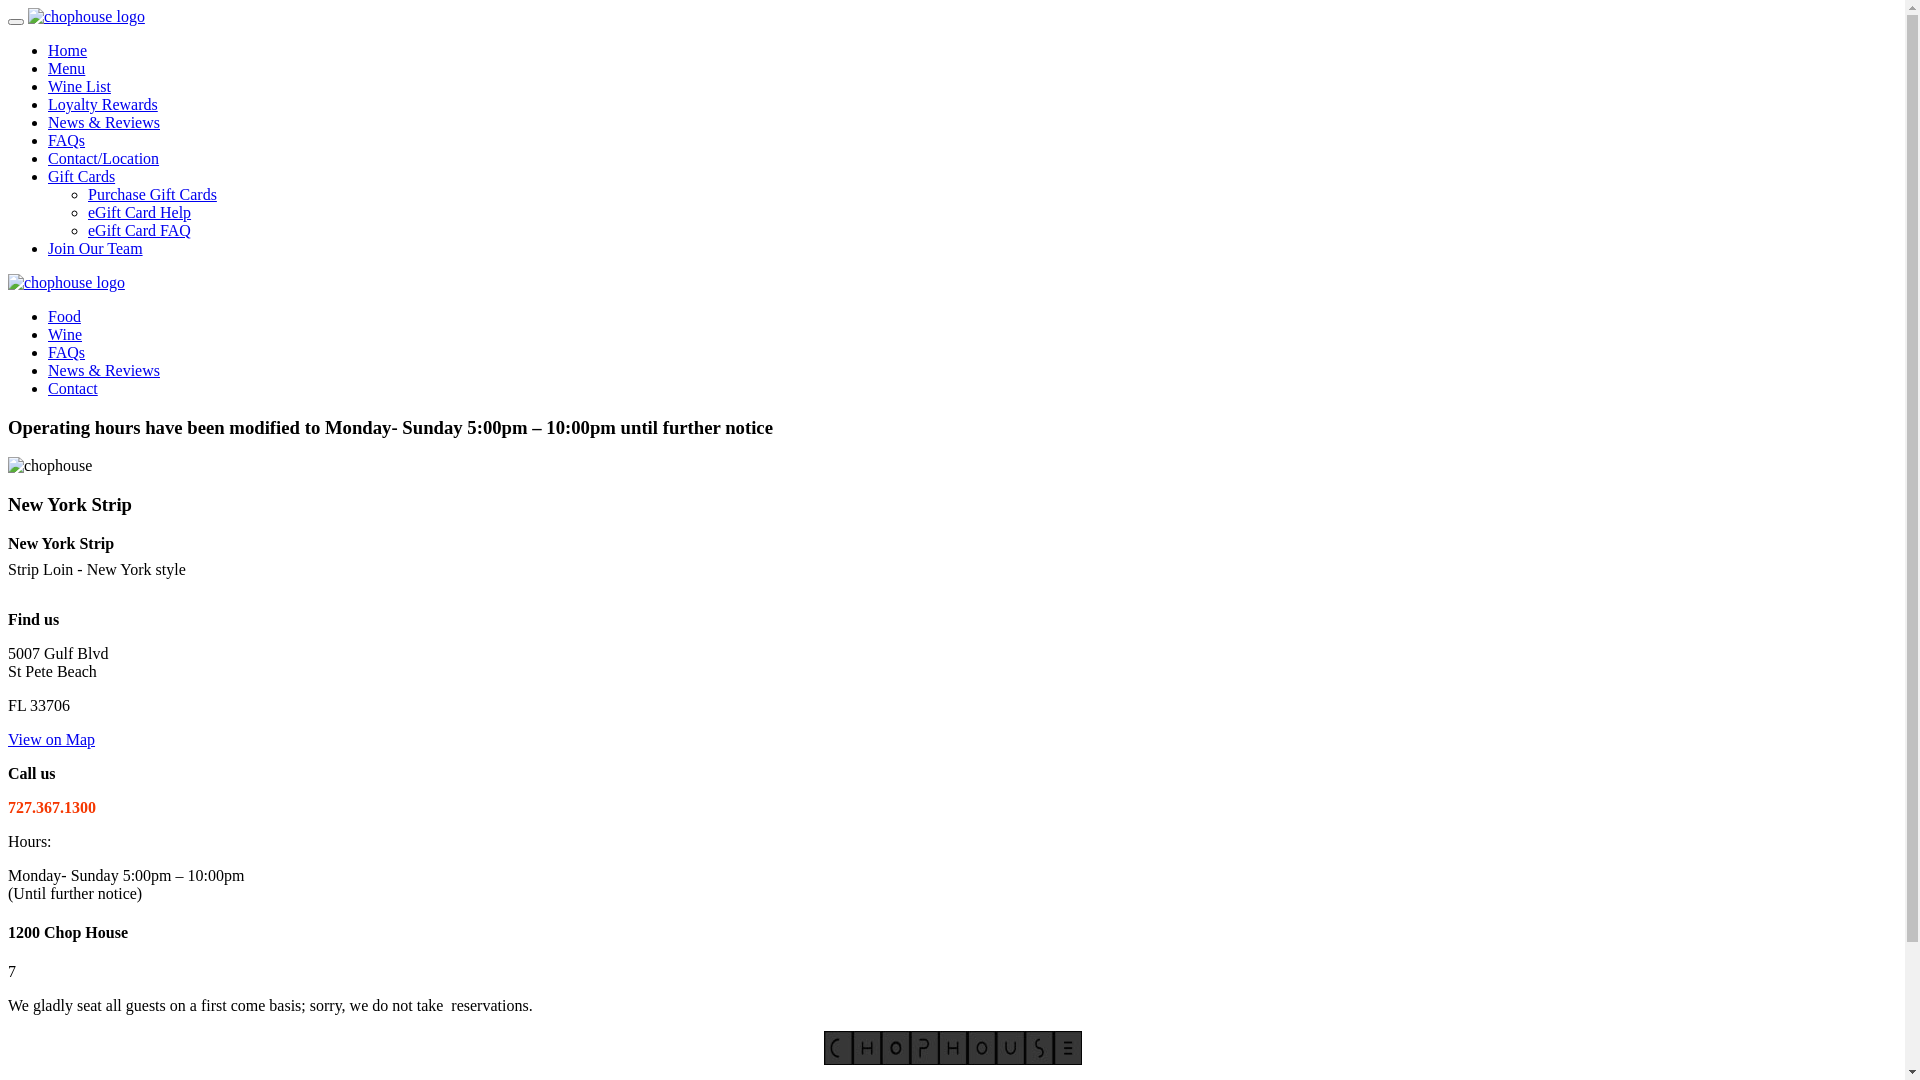 Image resolution: width=1920 pixels, height=1080 pixels. I want to click on Gift Cards, so click(82, 176).